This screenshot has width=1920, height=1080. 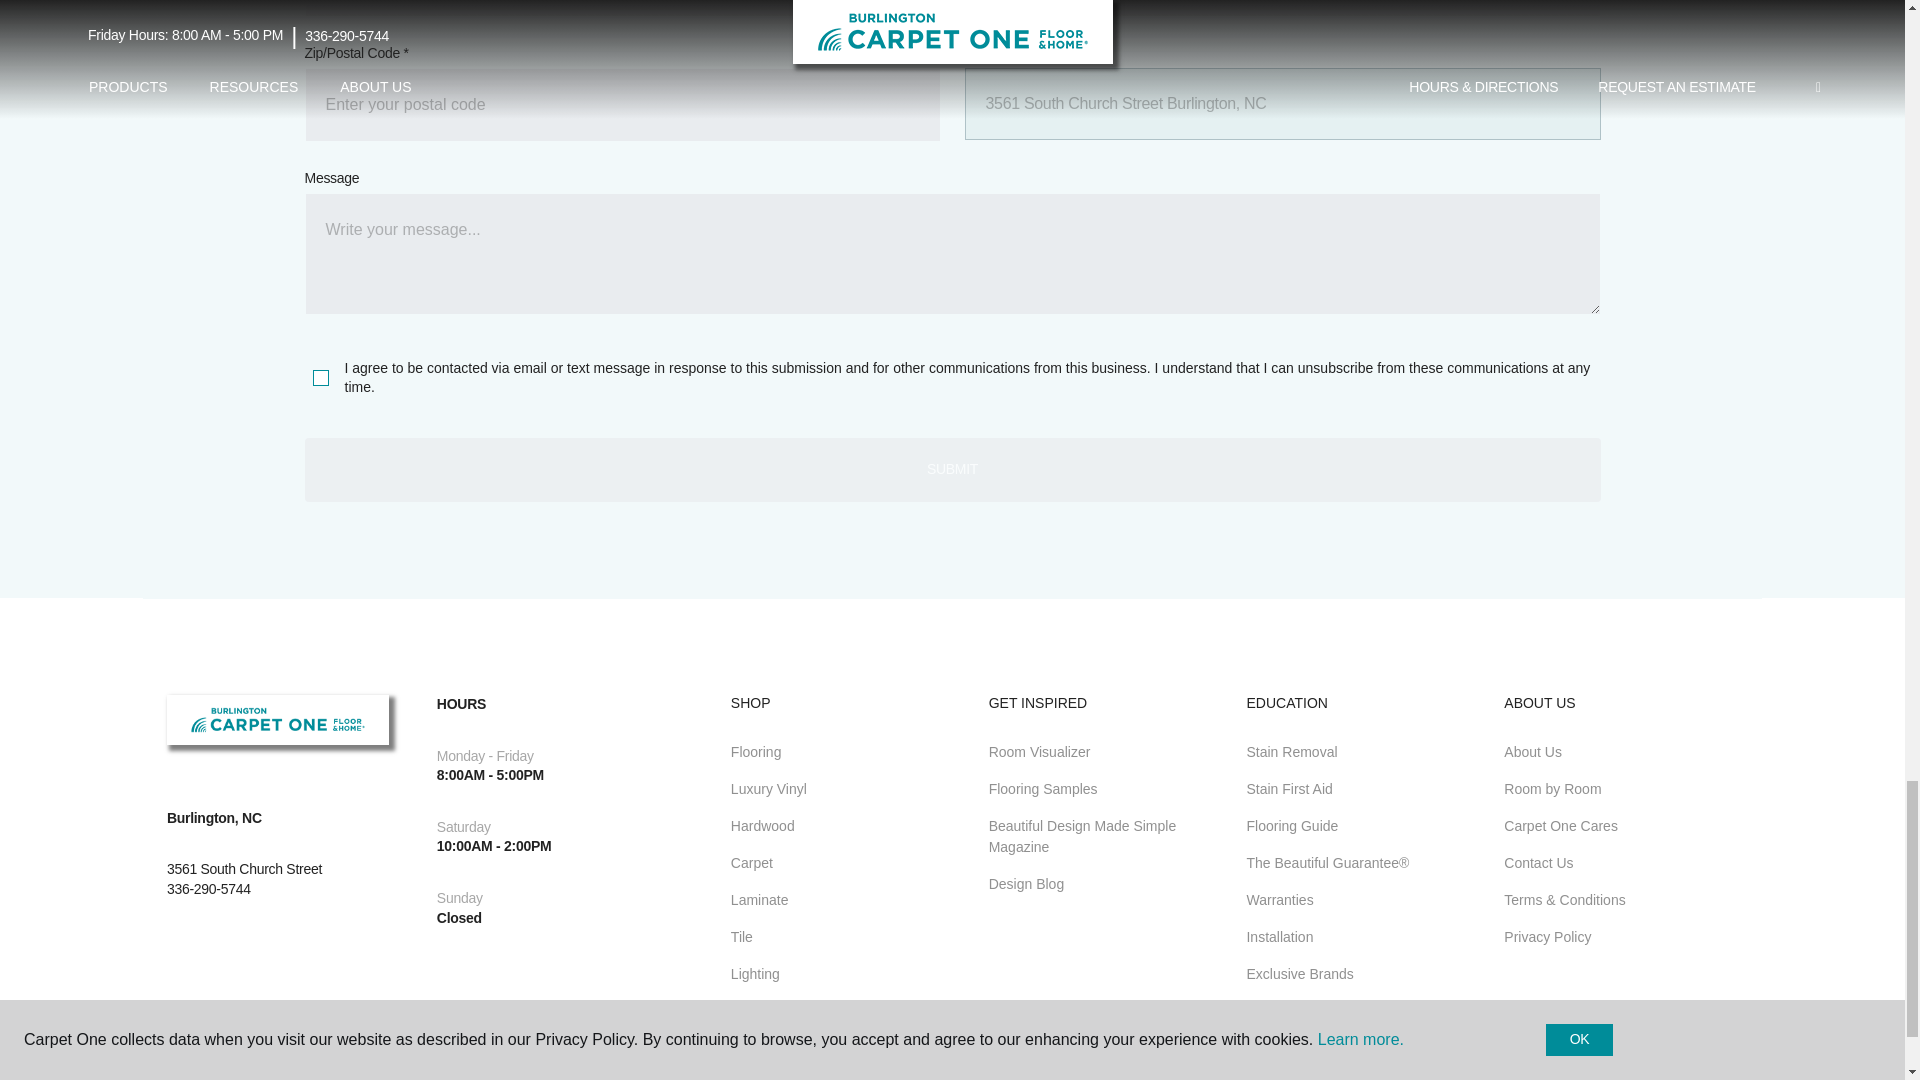 What do you see at coordinates (622, 8) in the screenshot?
I see `CleanHomePhone` at bounding box center [622, 8].